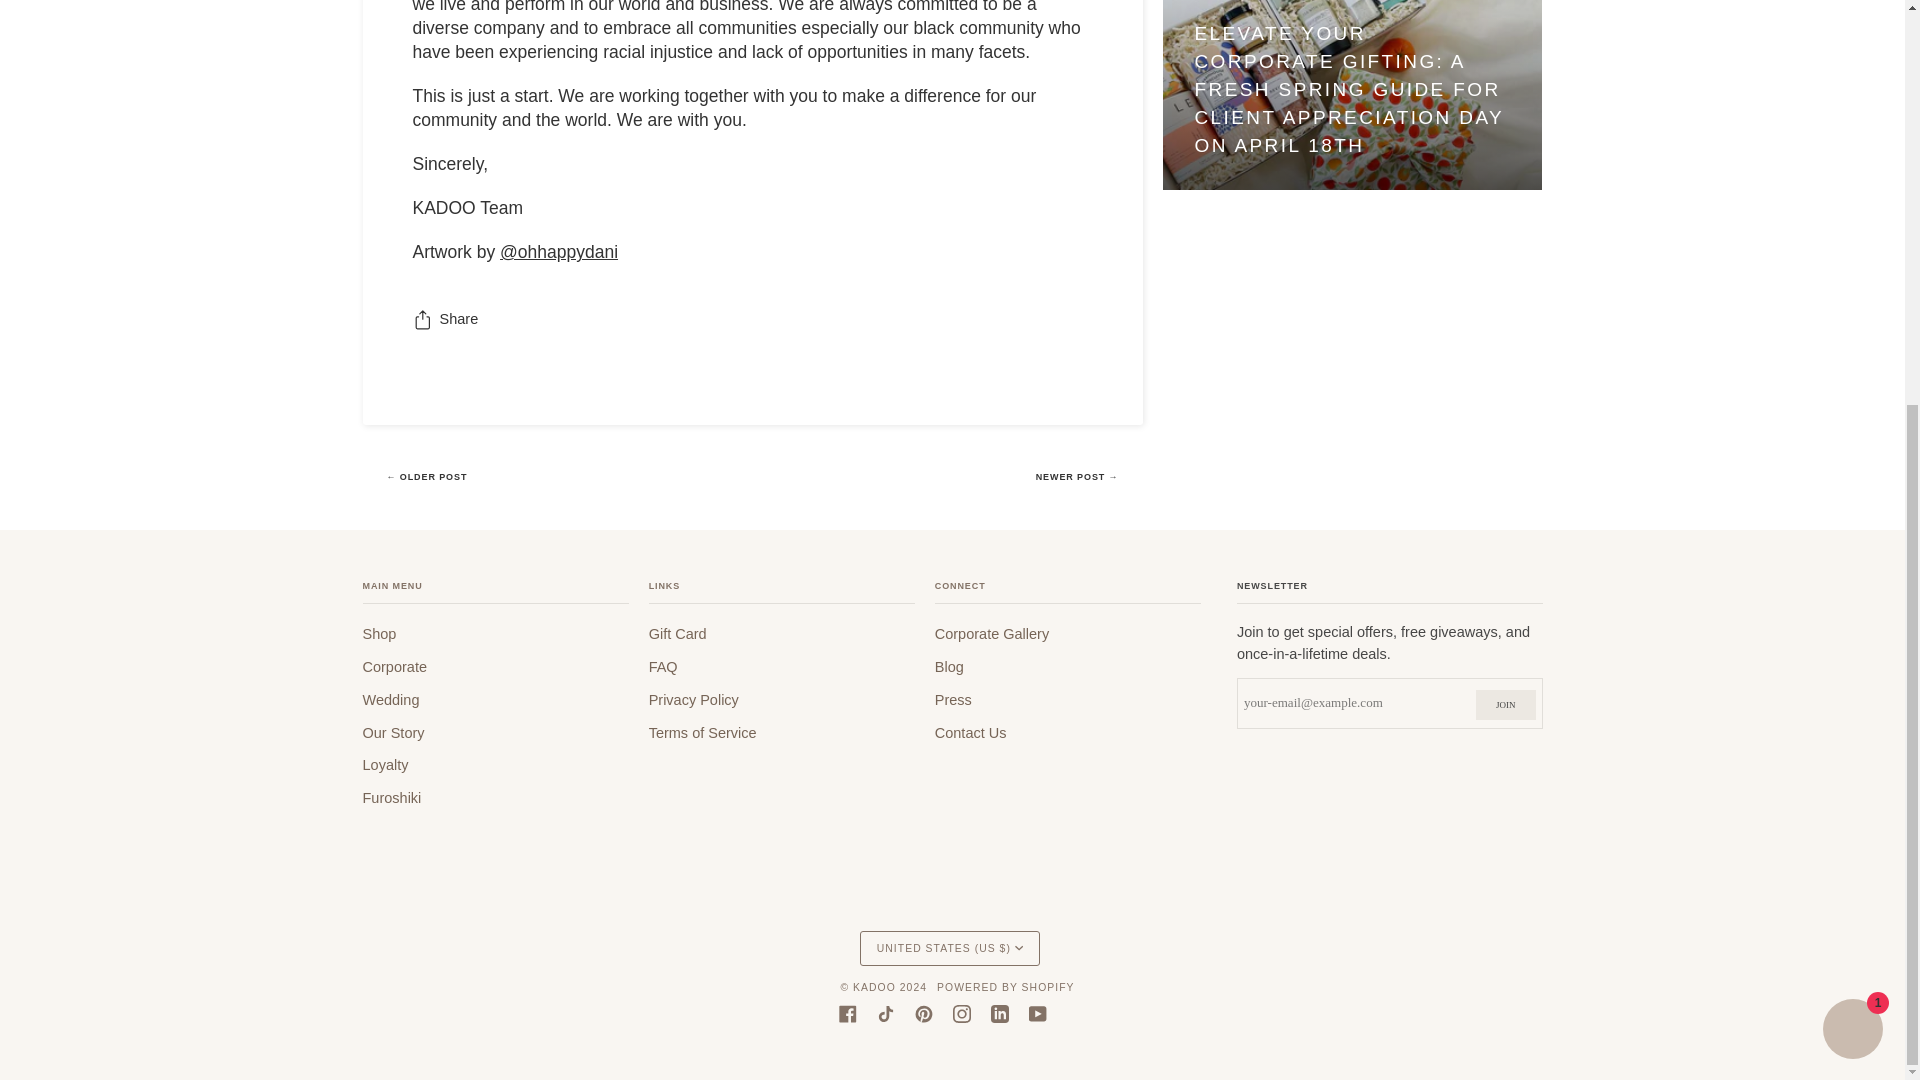 The image size is (1920, 1080). I want to click on YouTube, so click(1036, 1014).